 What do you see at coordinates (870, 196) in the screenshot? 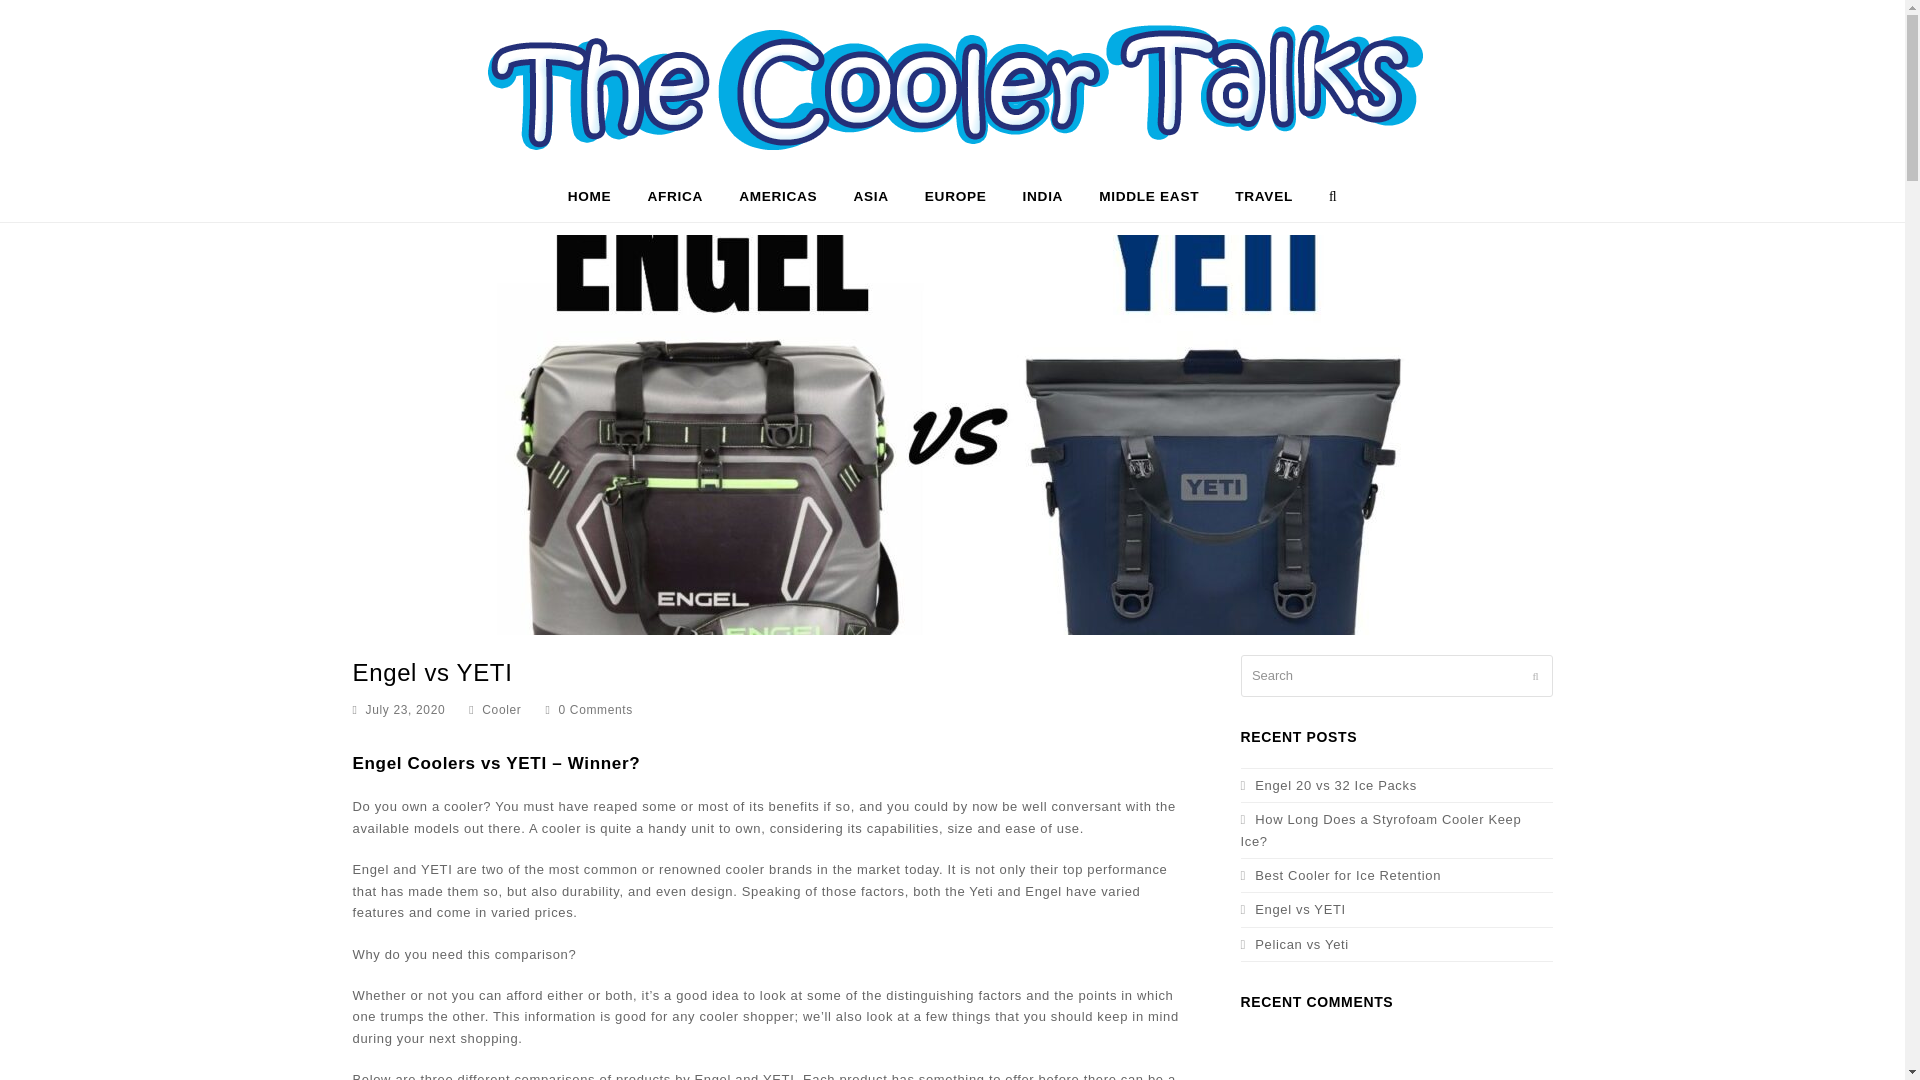
I see `ASIA` at bounding box center [870, 196].